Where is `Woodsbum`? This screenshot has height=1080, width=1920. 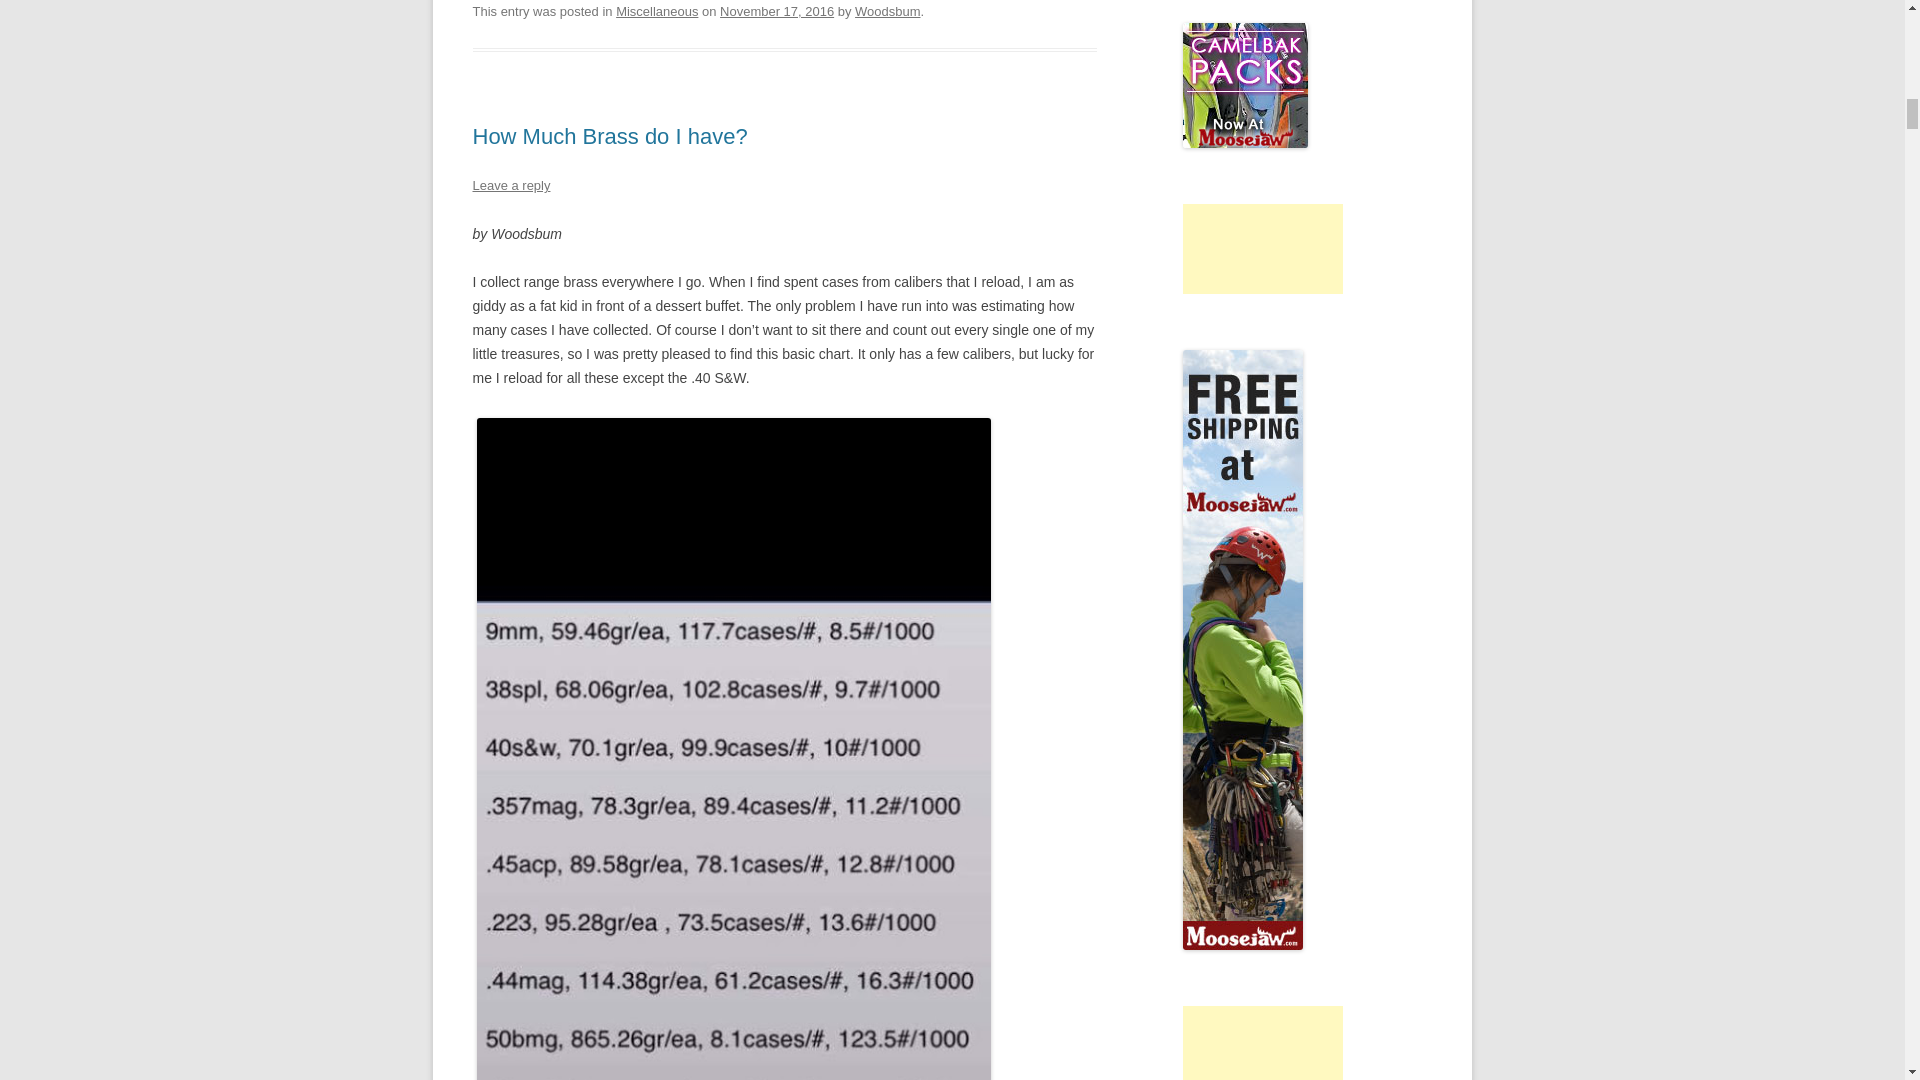
Woodsbum is located at coordinates (886, 12).